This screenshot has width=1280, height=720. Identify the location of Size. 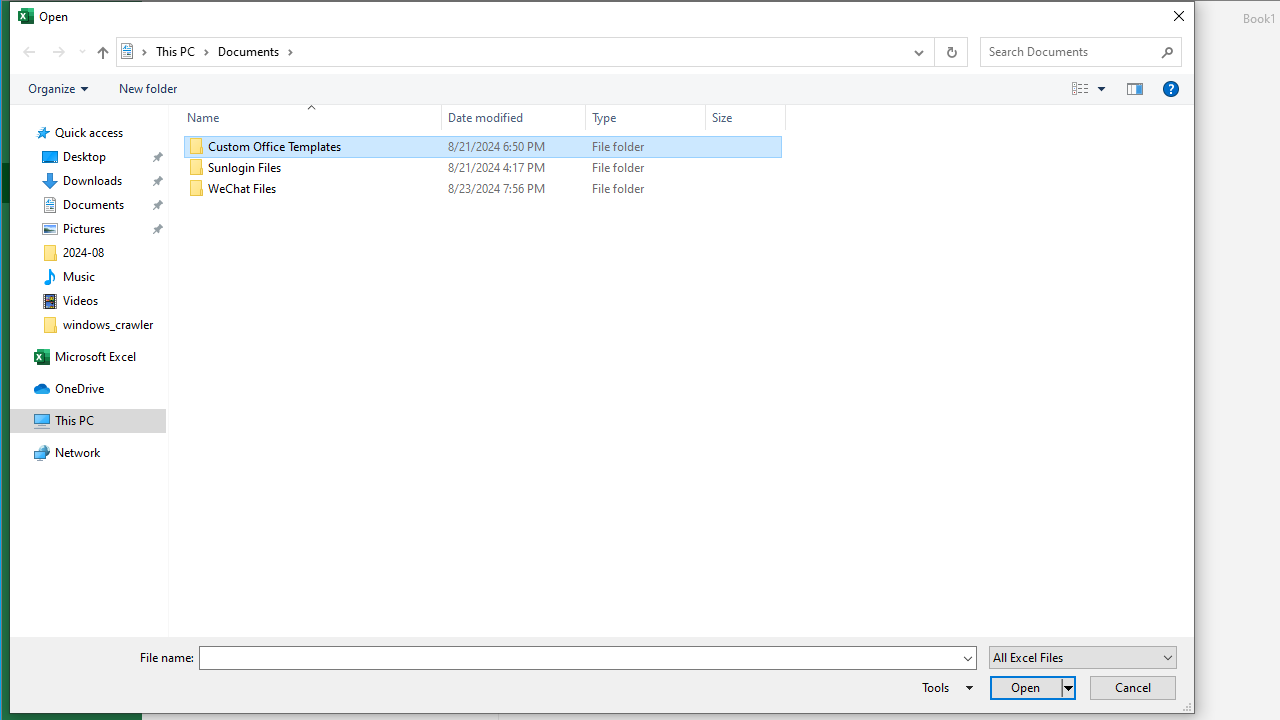
(746, 188).